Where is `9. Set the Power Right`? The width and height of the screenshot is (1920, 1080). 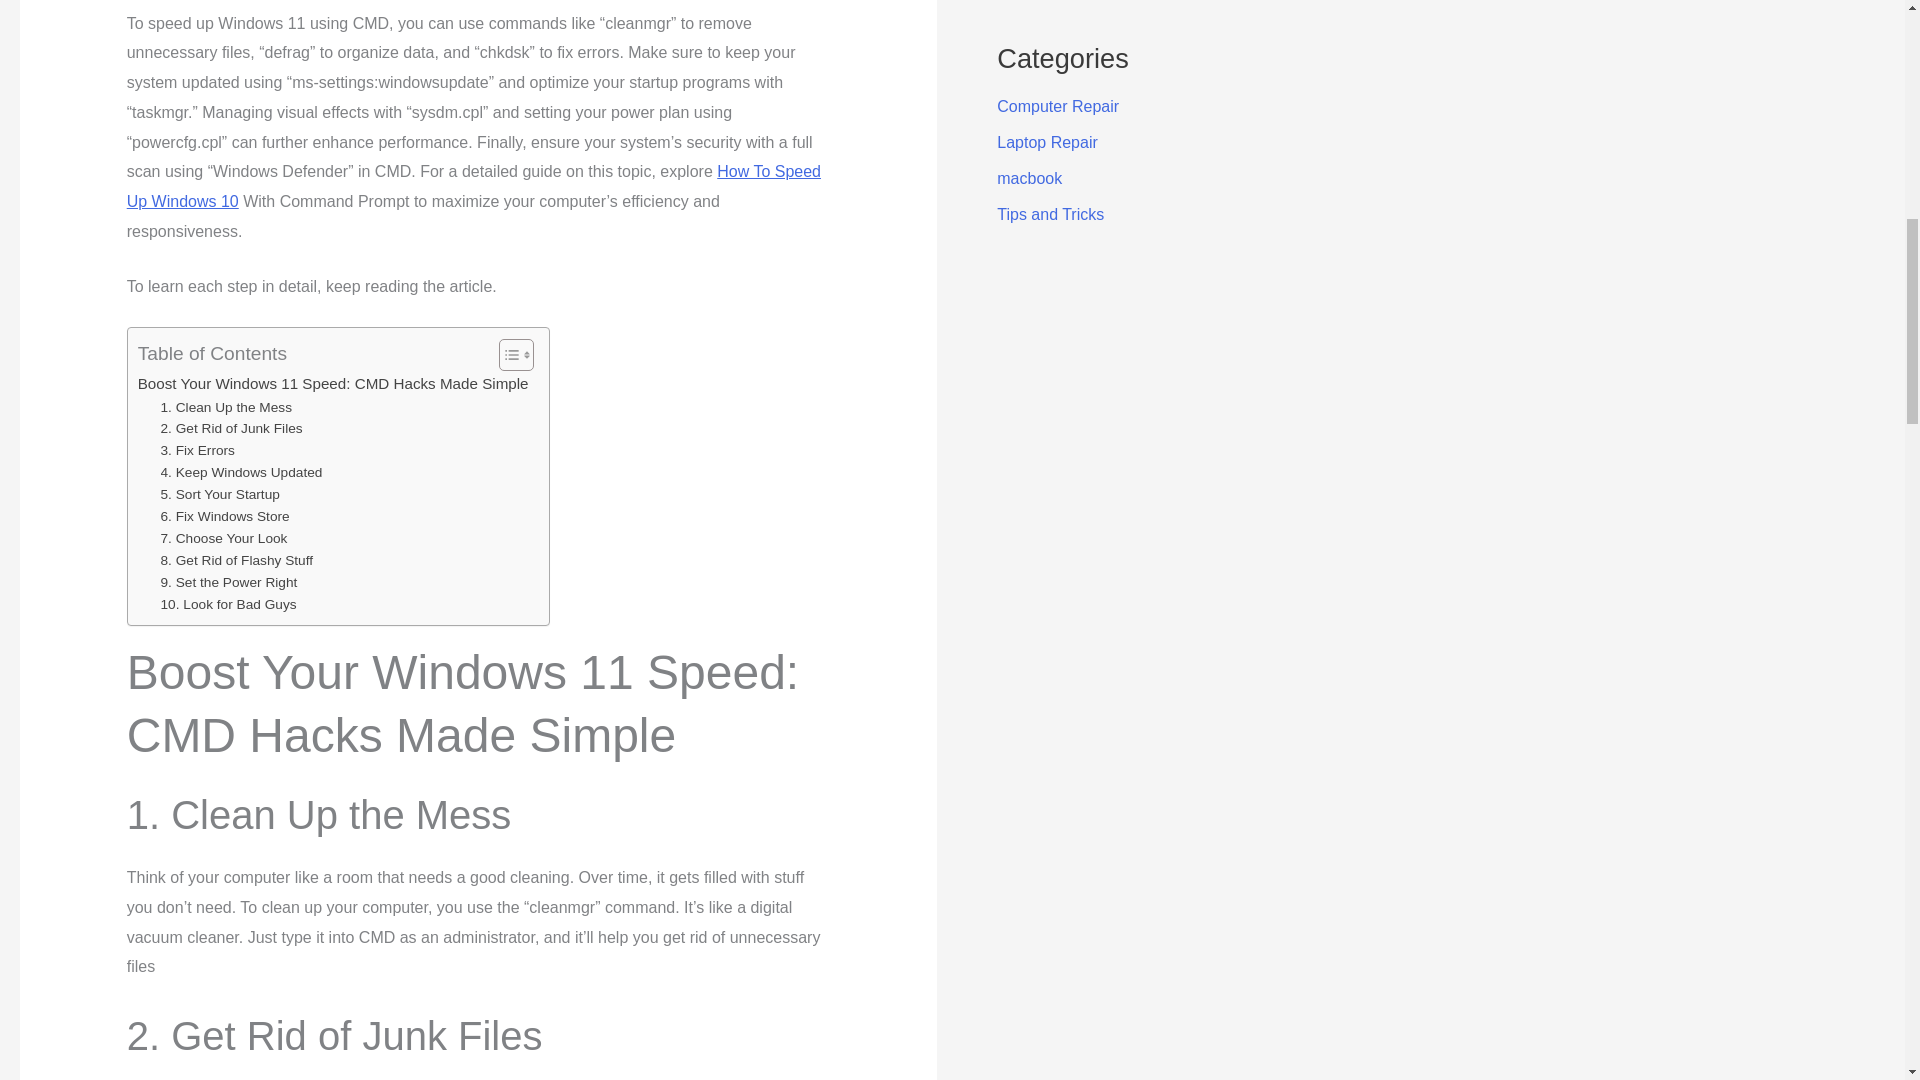 9. Set the Power Right is located at coordinates (229, 583).